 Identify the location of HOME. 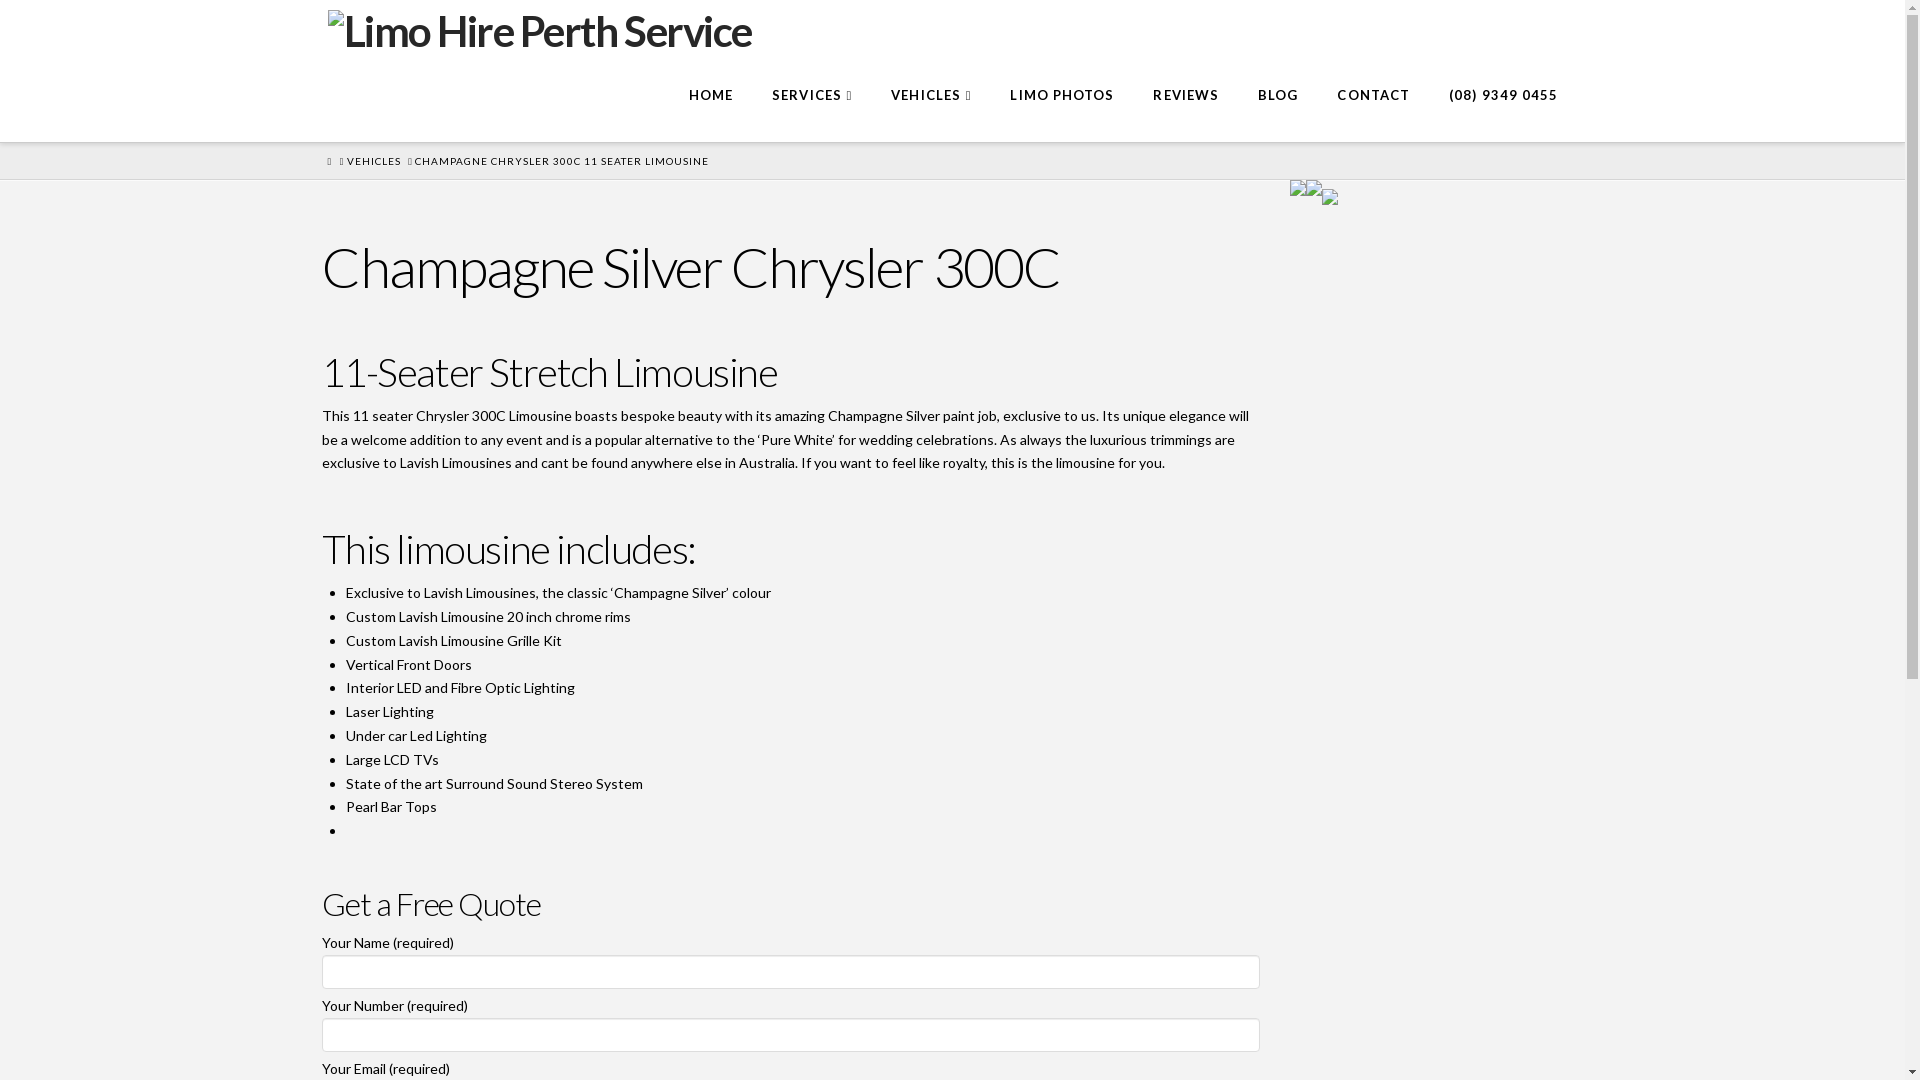
(330, 162).